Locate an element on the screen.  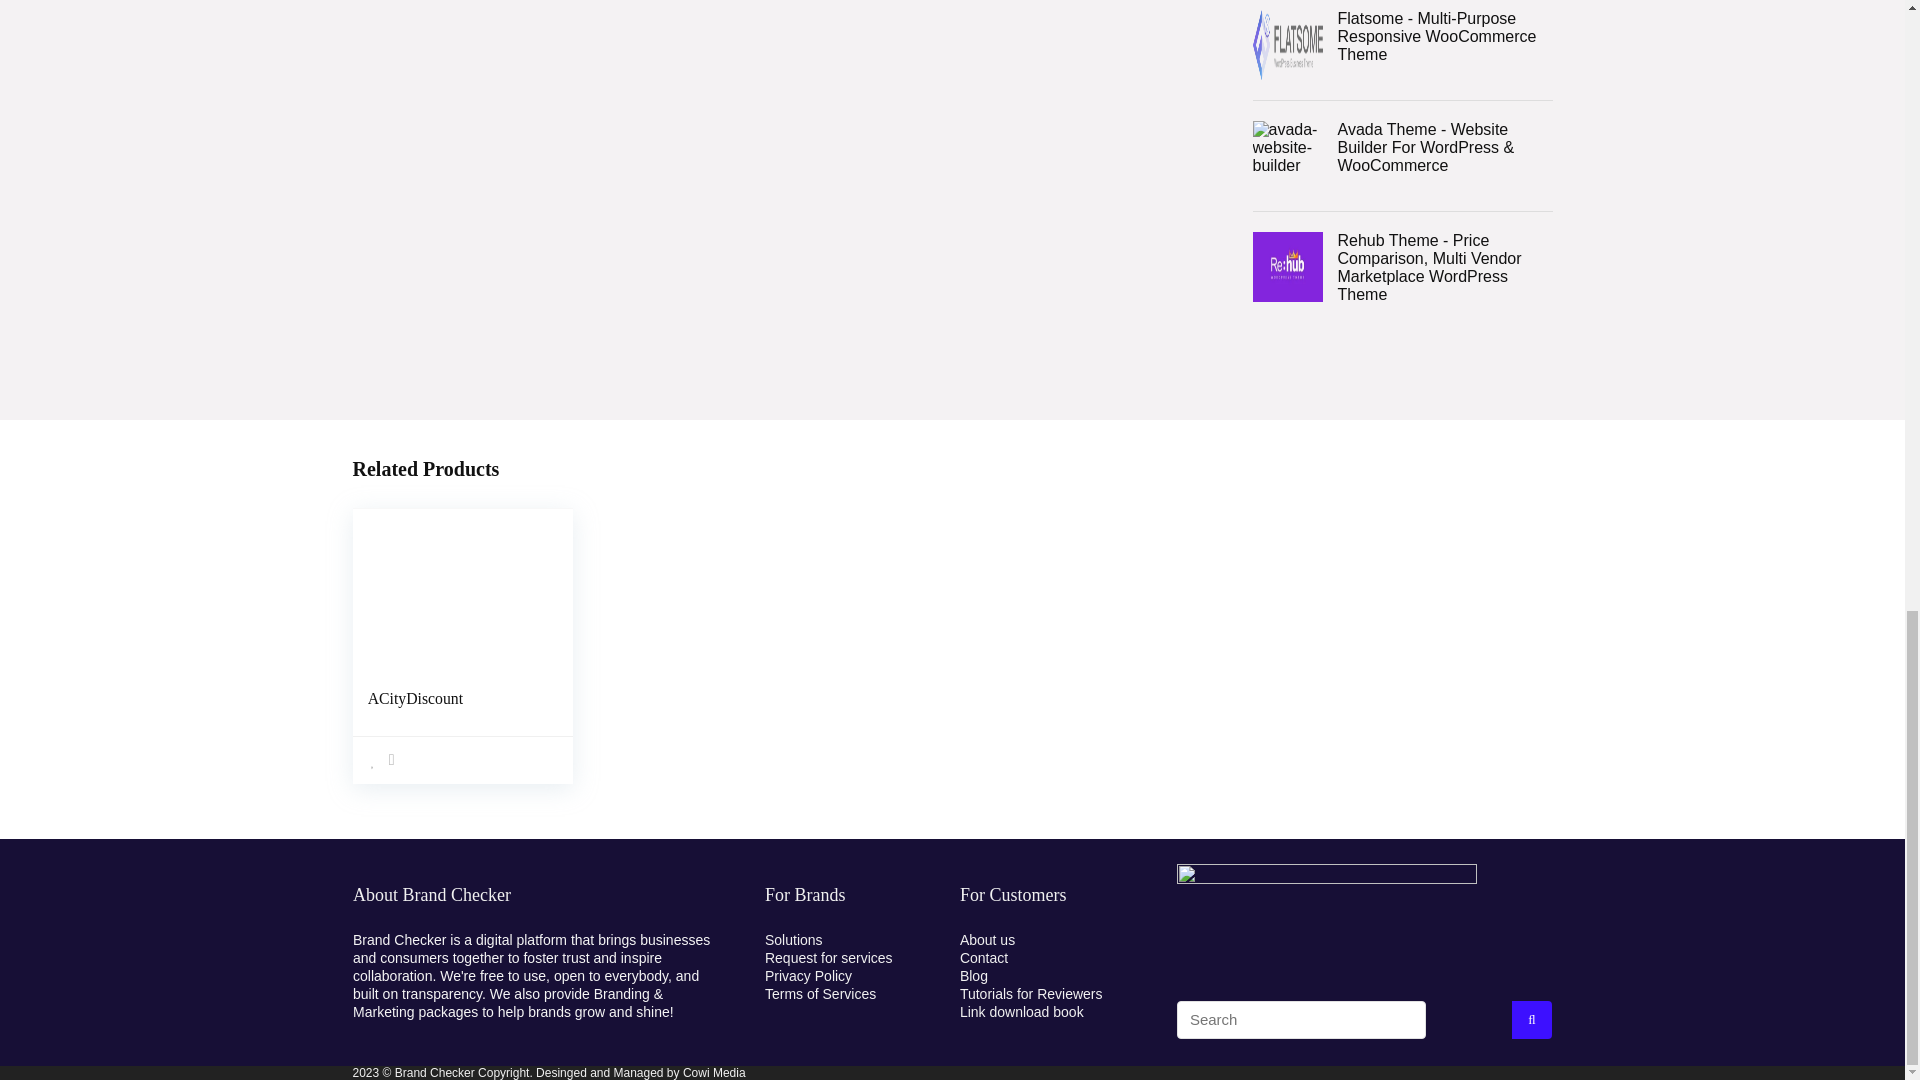
Link download book: is located at coordinates (1022, 1012).